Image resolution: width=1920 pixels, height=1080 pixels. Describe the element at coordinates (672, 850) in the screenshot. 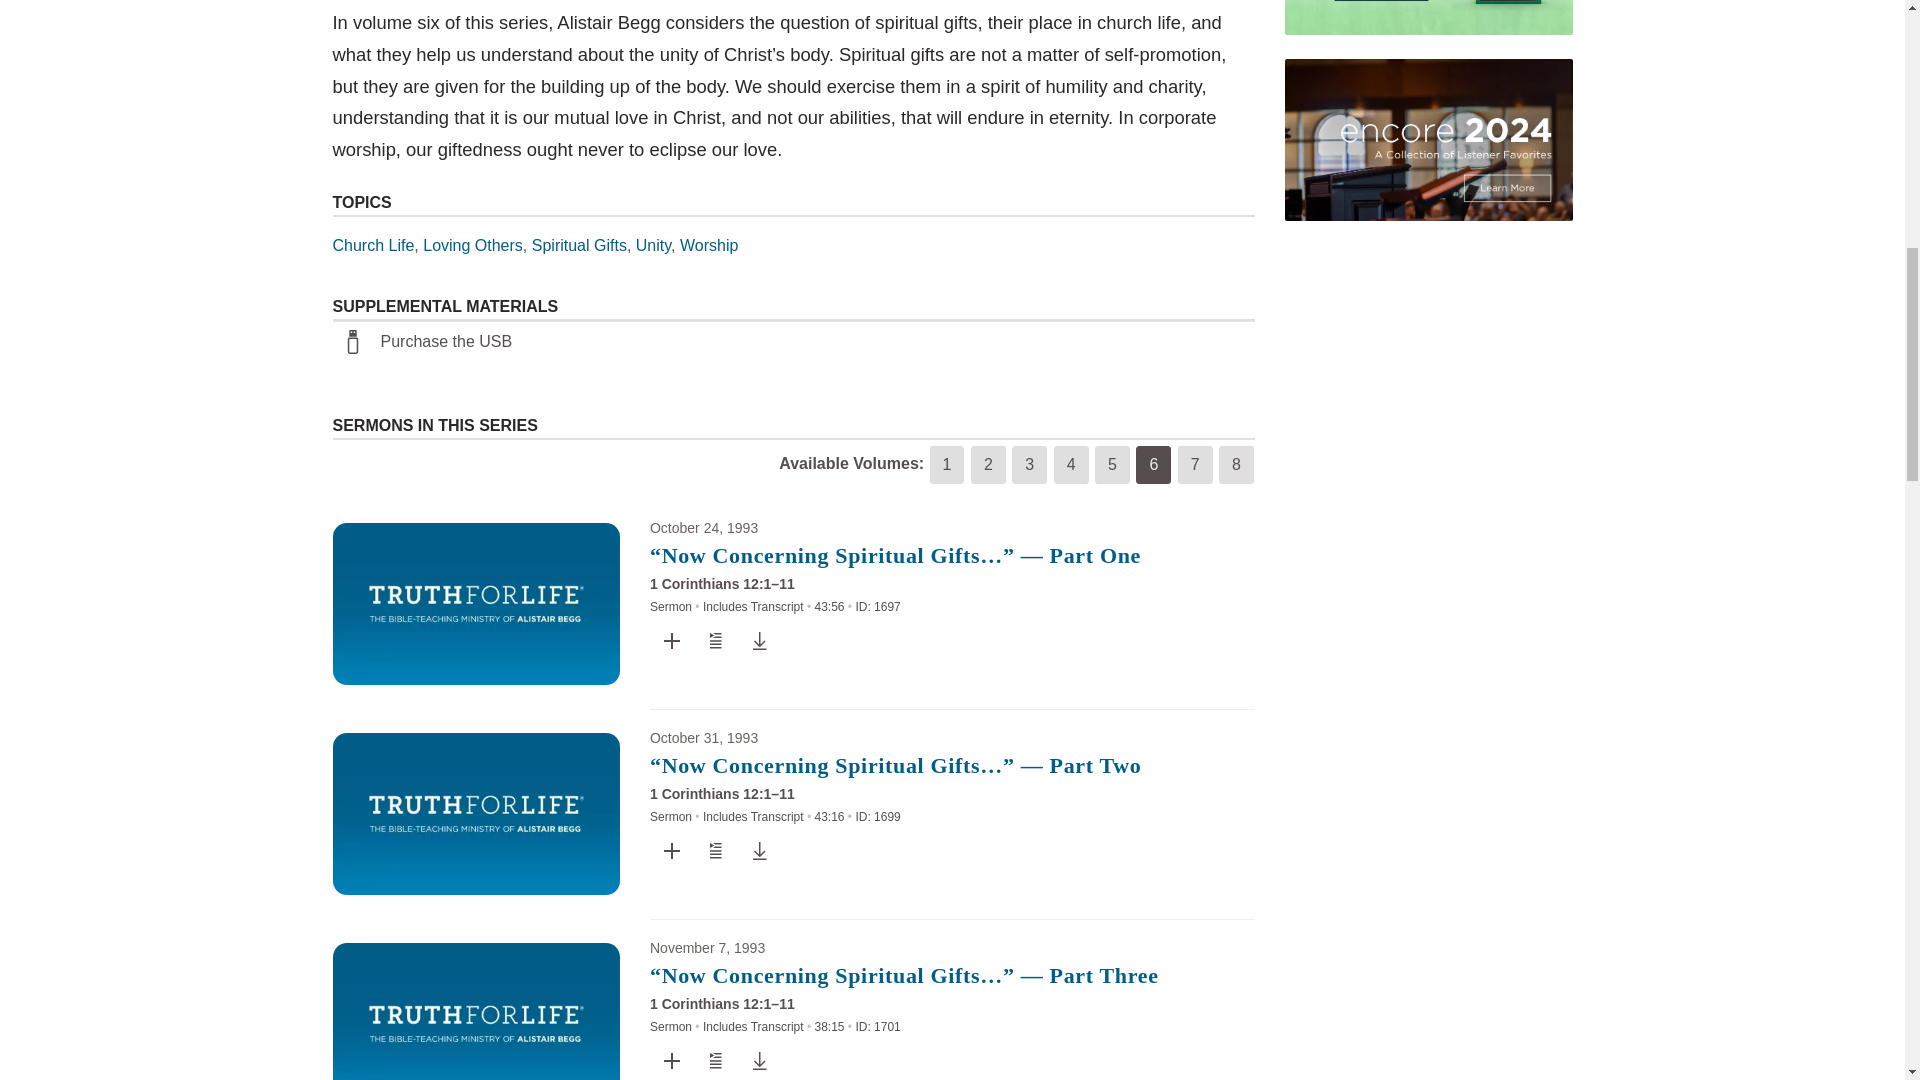

I see `Add to My Library` at that location.